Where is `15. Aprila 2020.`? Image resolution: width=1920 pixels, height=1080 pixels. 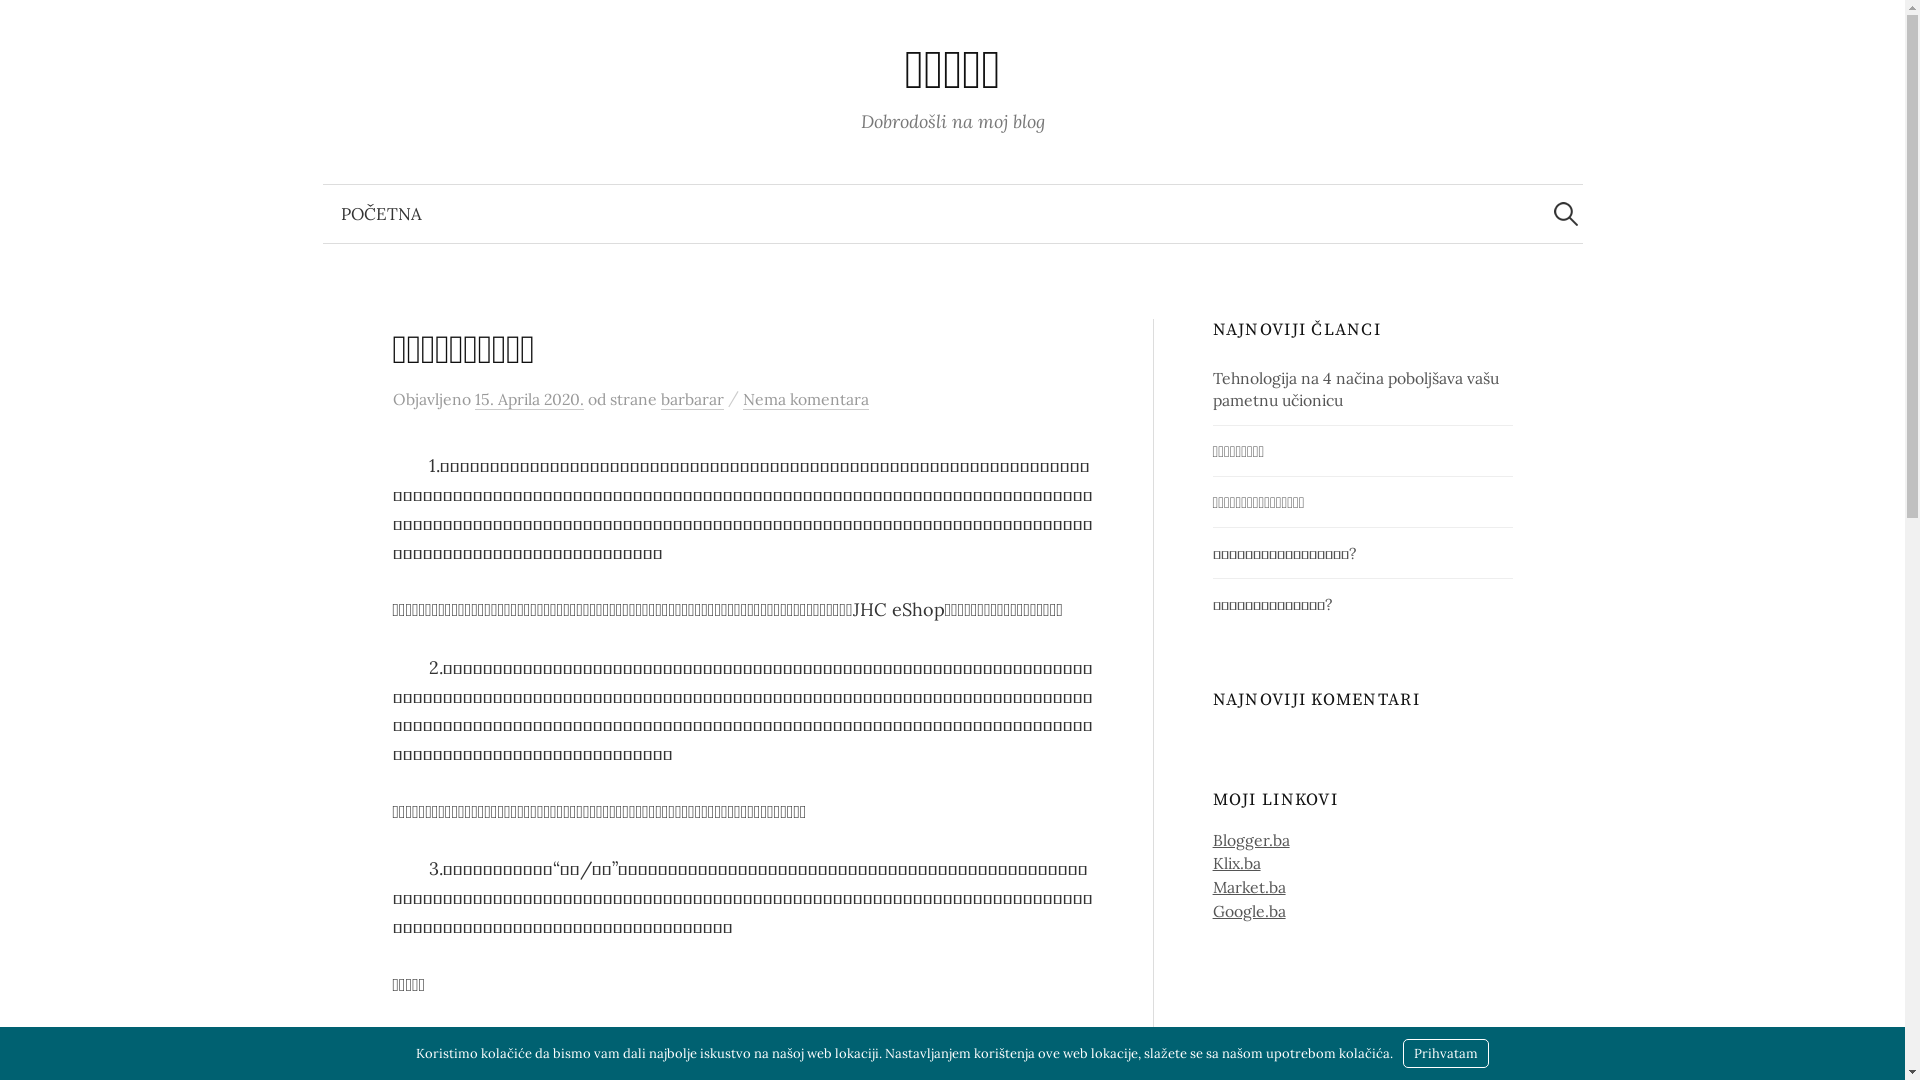 15. Aprila 2020. is located at coordinates (528, 400).